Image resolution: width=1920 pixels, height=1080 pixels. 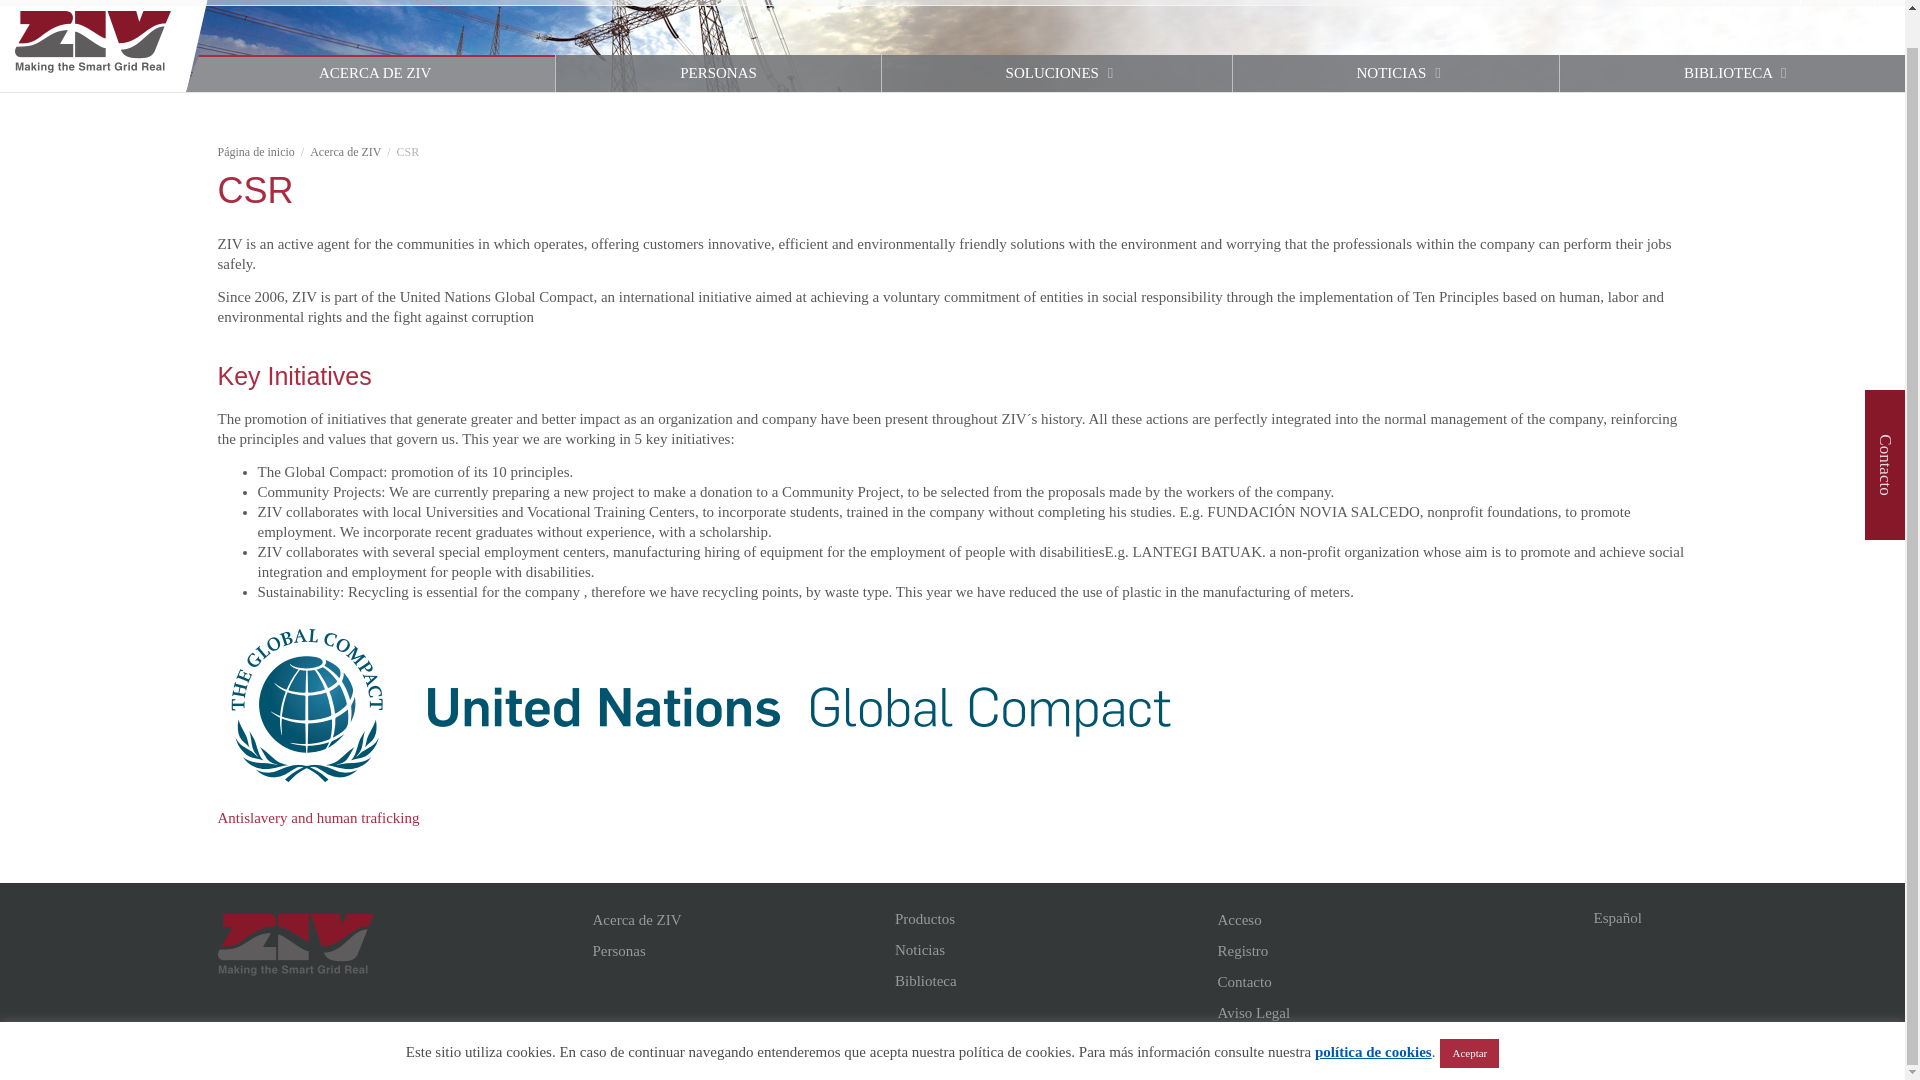 What do you see at coordinates (1619, 2) in the screenshot?
I see `Acceso` at bounding box center [1619, 2].